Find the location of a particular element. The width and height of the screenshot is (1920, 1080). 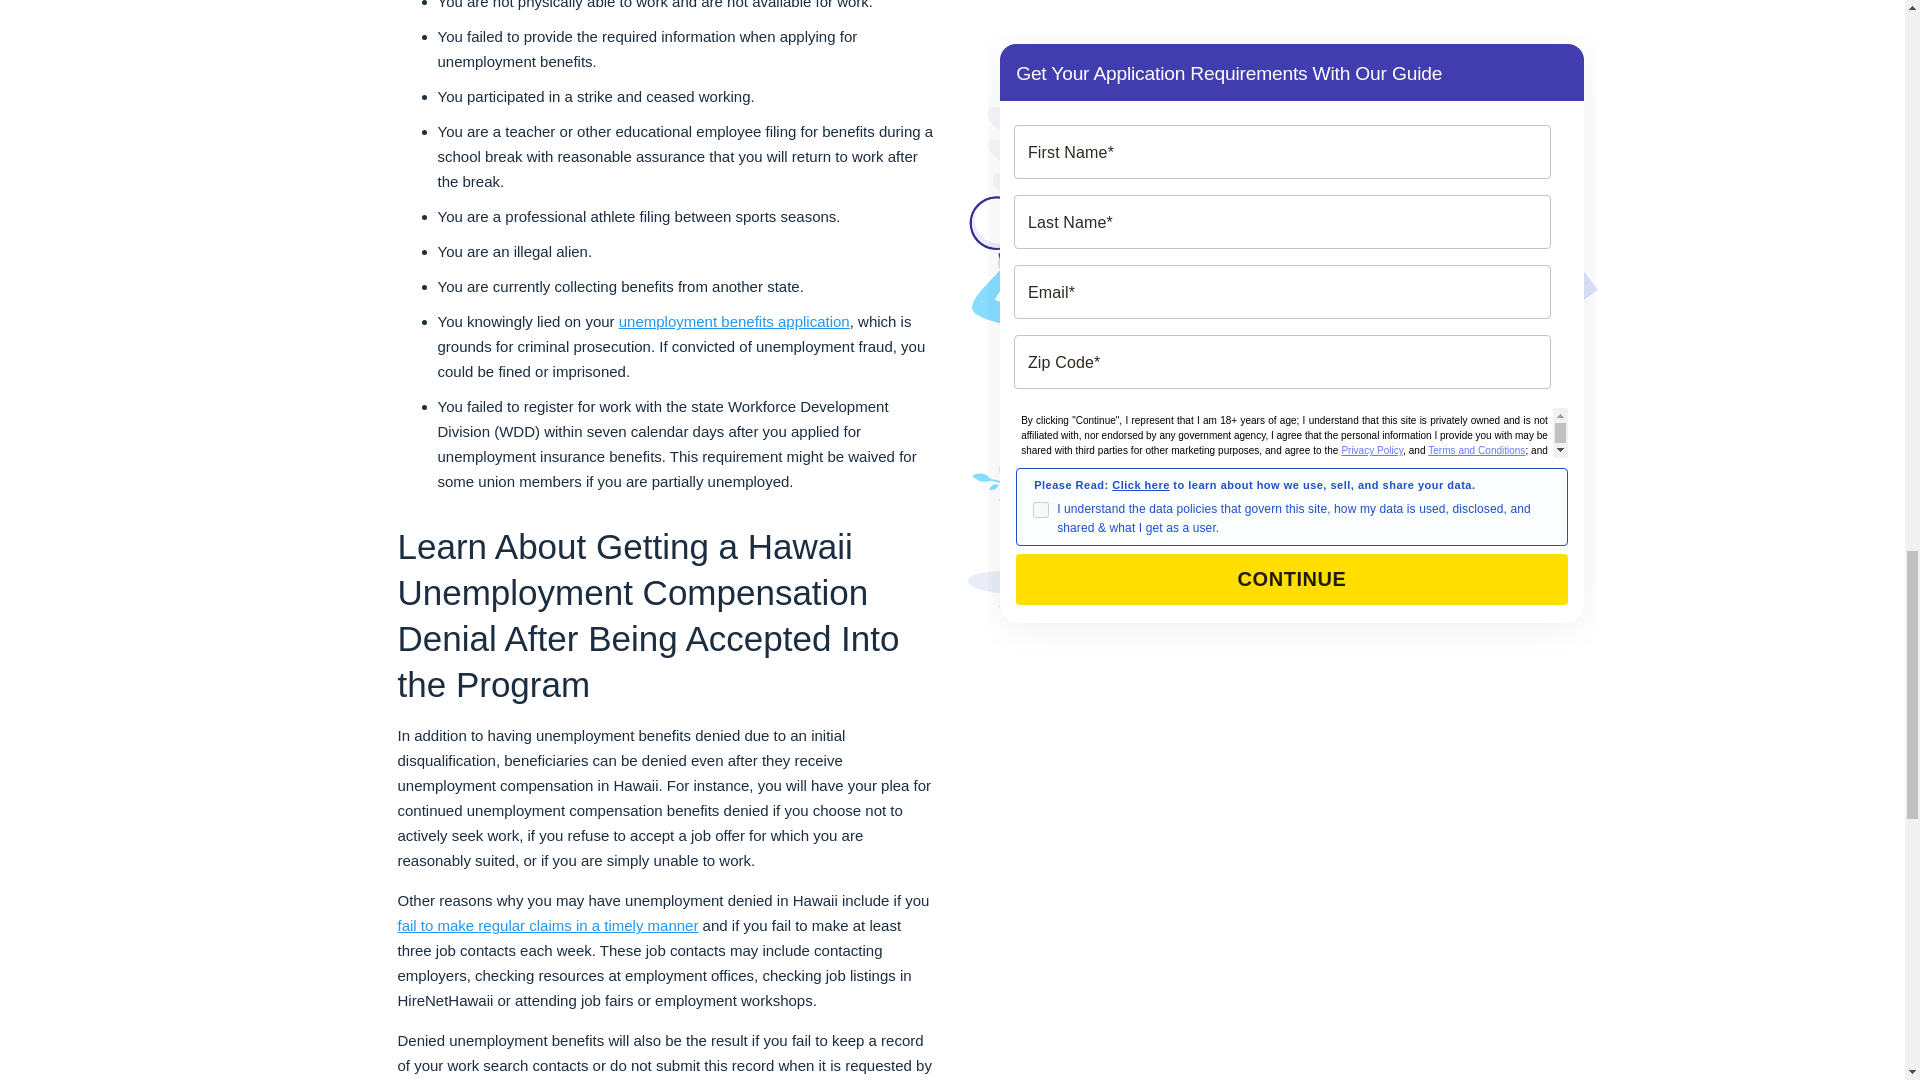

fail to make regular claims in a timely manner is located at coordinates (548, 925).